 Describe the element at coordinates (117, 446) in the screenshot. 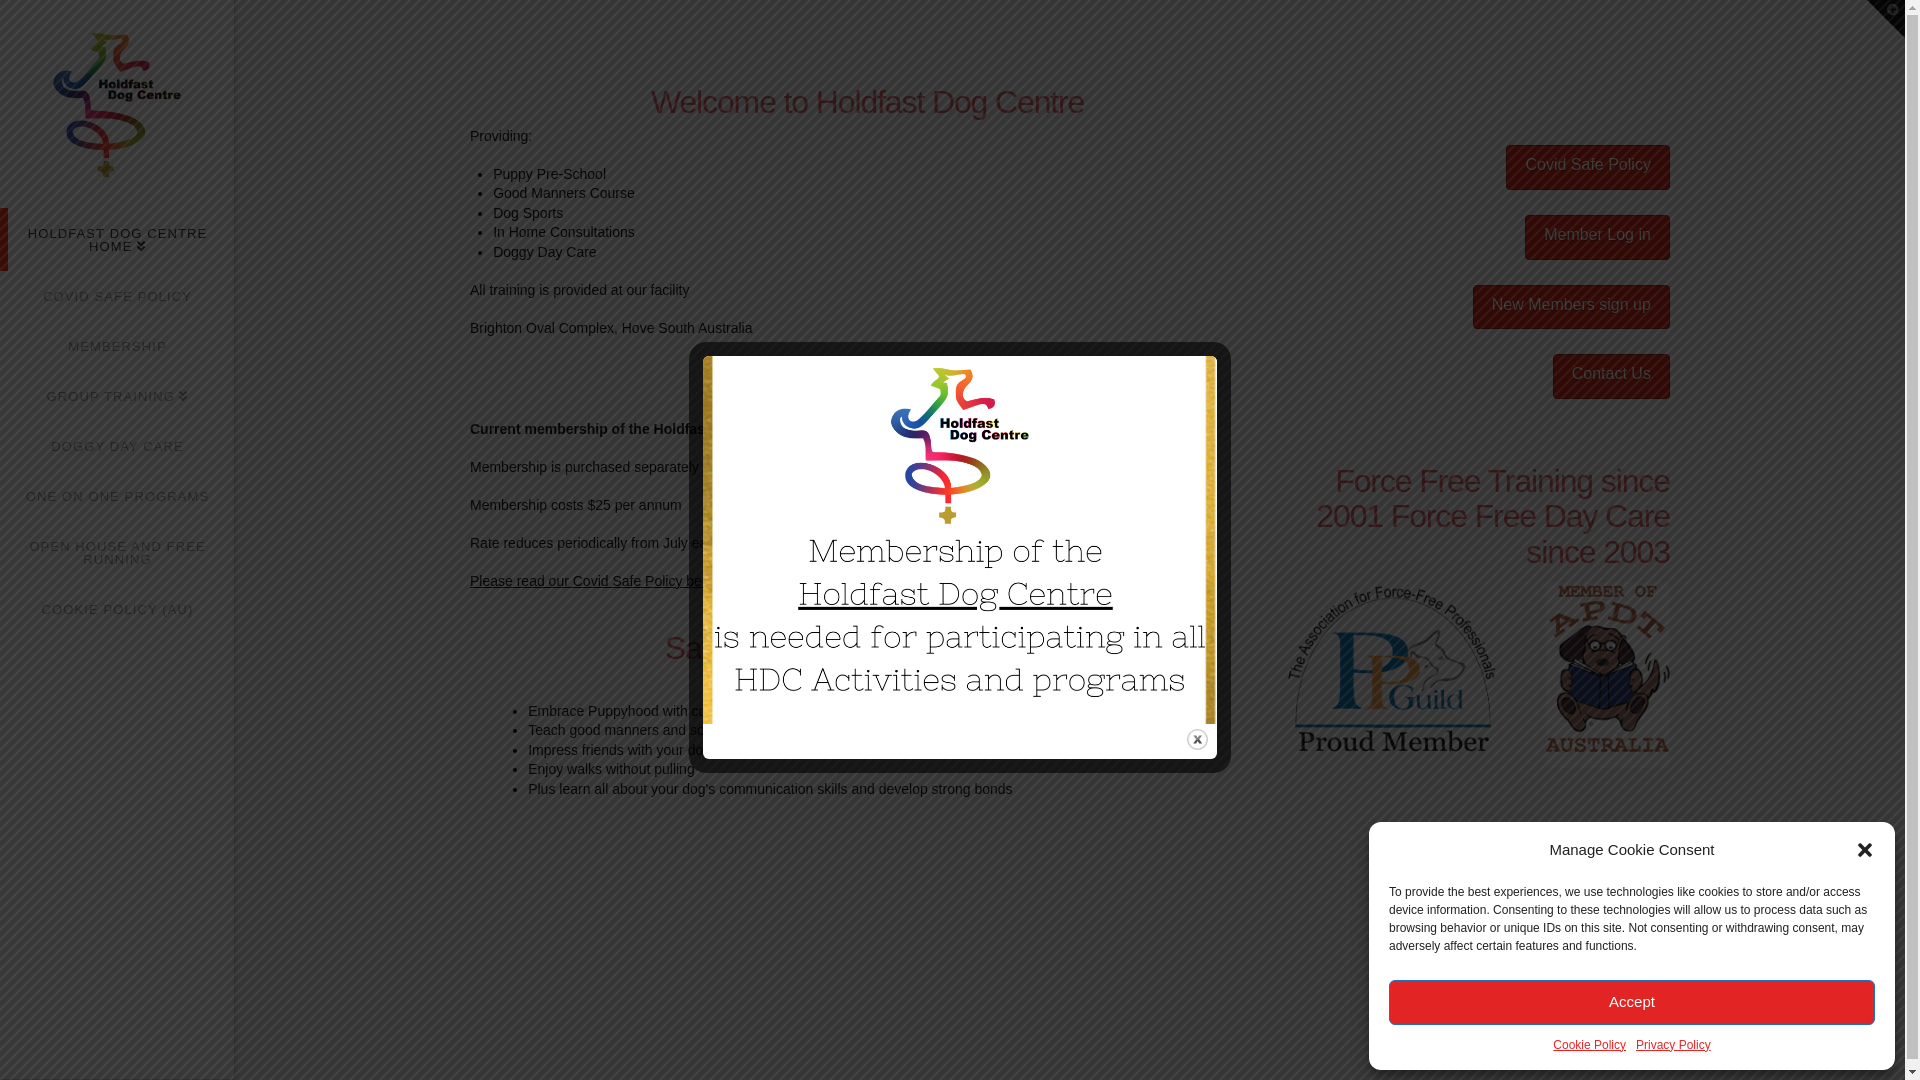

I see `DOGGY DAY CARE` at that location.